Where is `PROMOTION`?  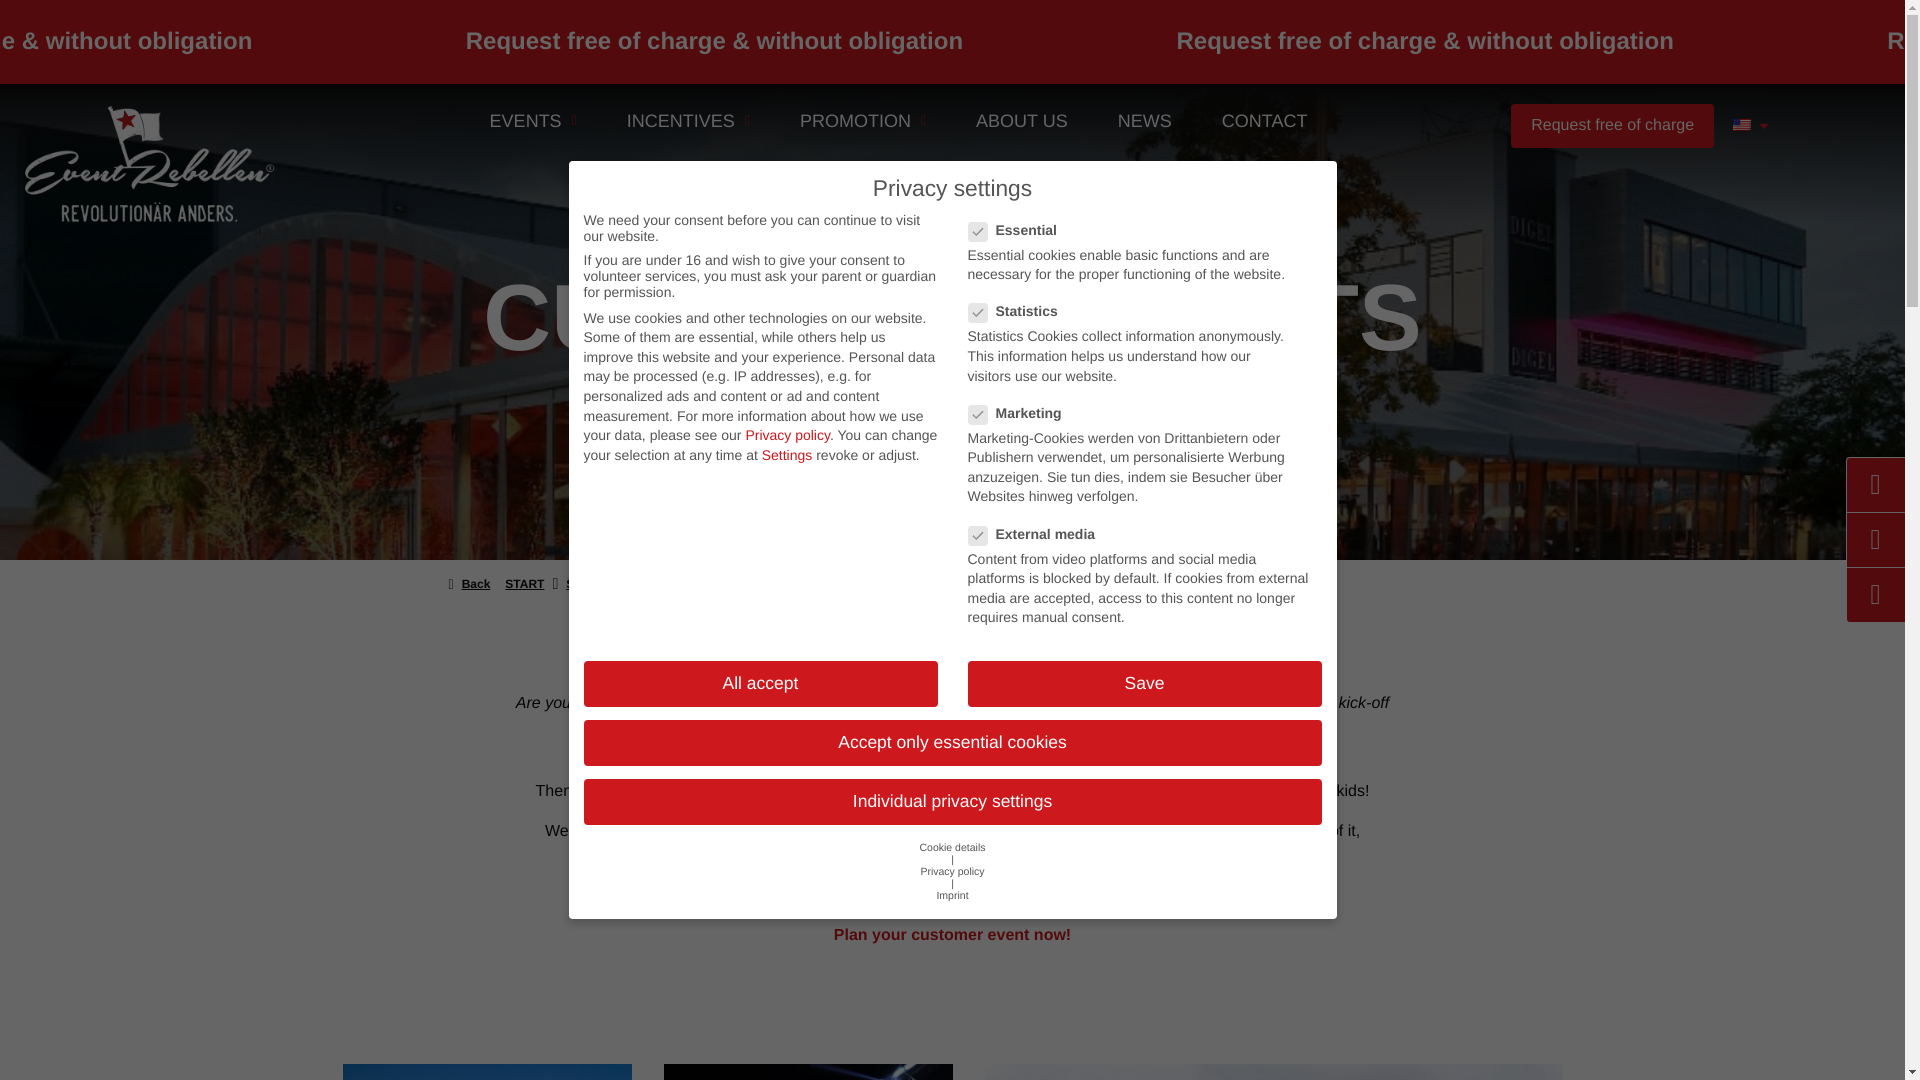 PROMOTION is located at coordinates (862, 120).